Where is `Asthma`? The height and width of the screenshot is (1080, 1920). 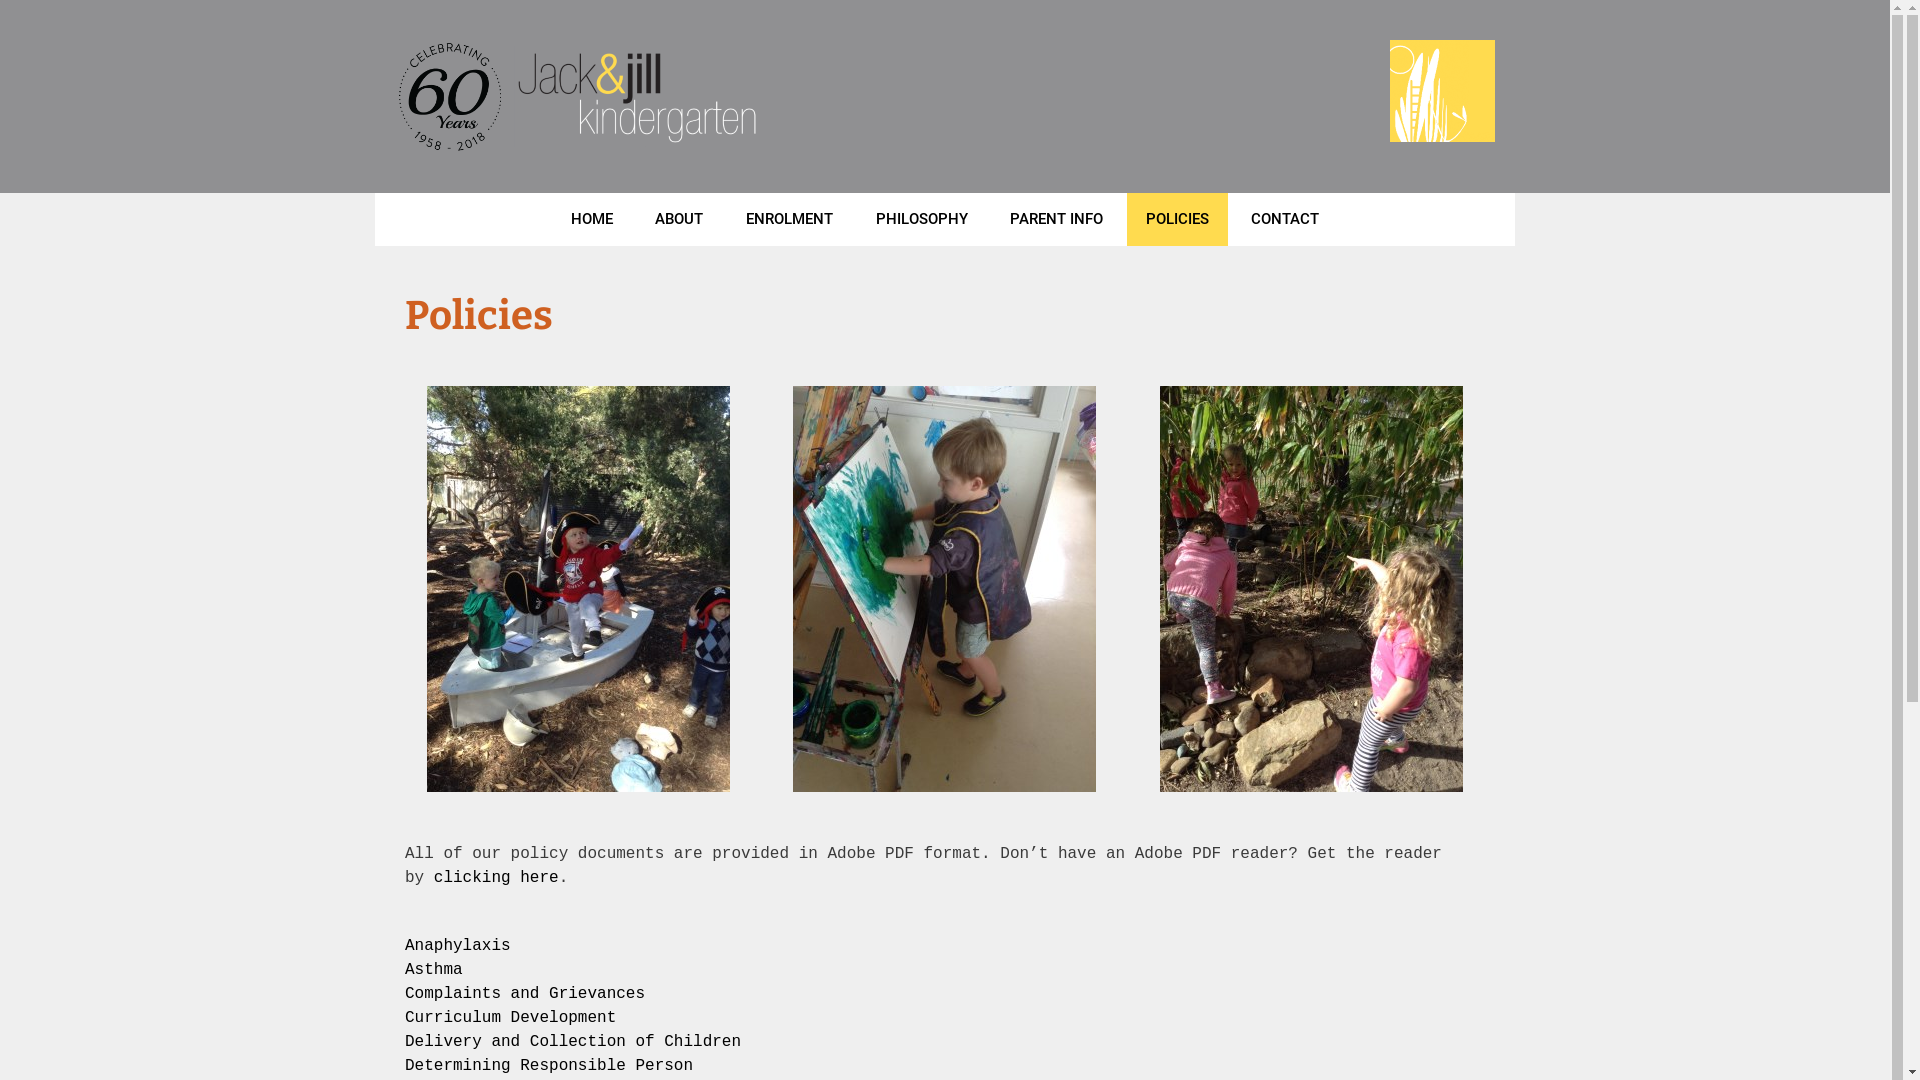
Asthma is located at coordinates (434, 970).